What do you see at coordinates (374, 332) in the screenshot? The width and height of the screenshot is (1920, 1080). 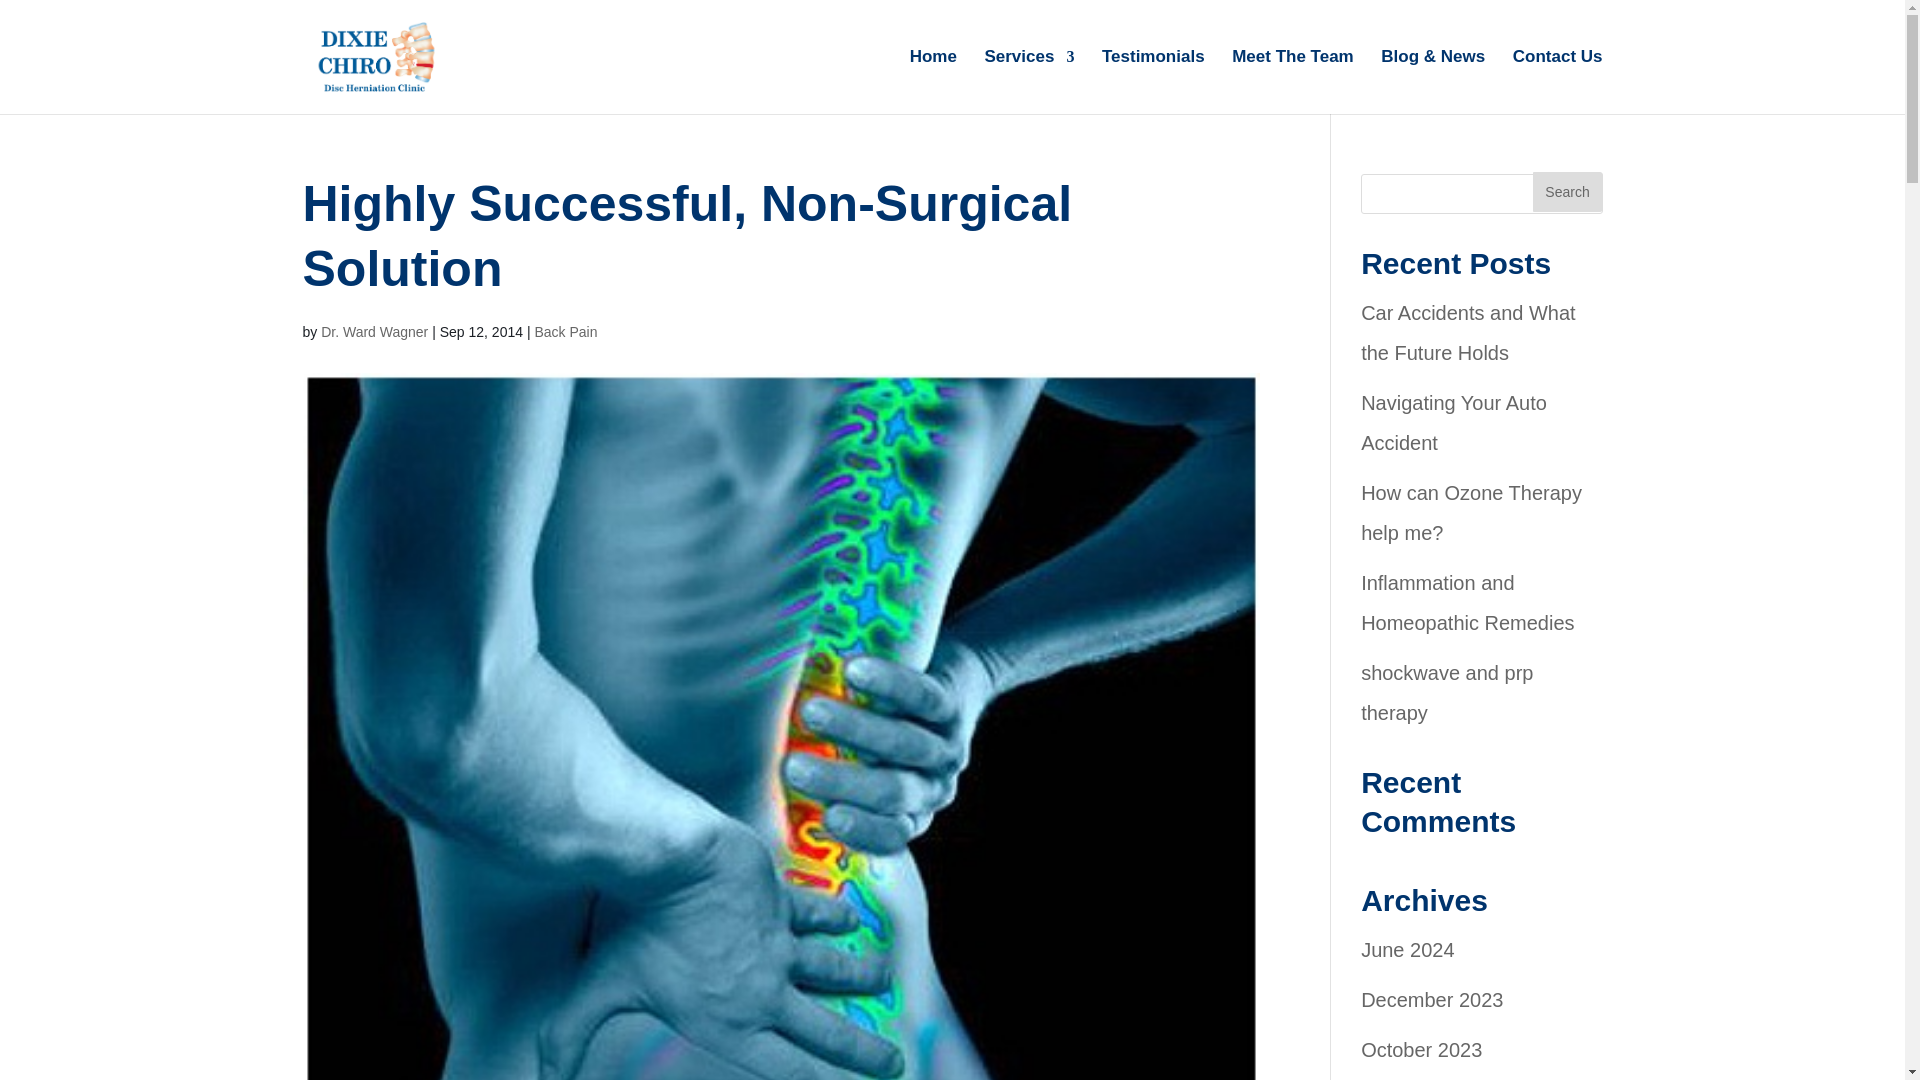 I see `Dr. Ward Wagner` at bounding box center [374, 332].